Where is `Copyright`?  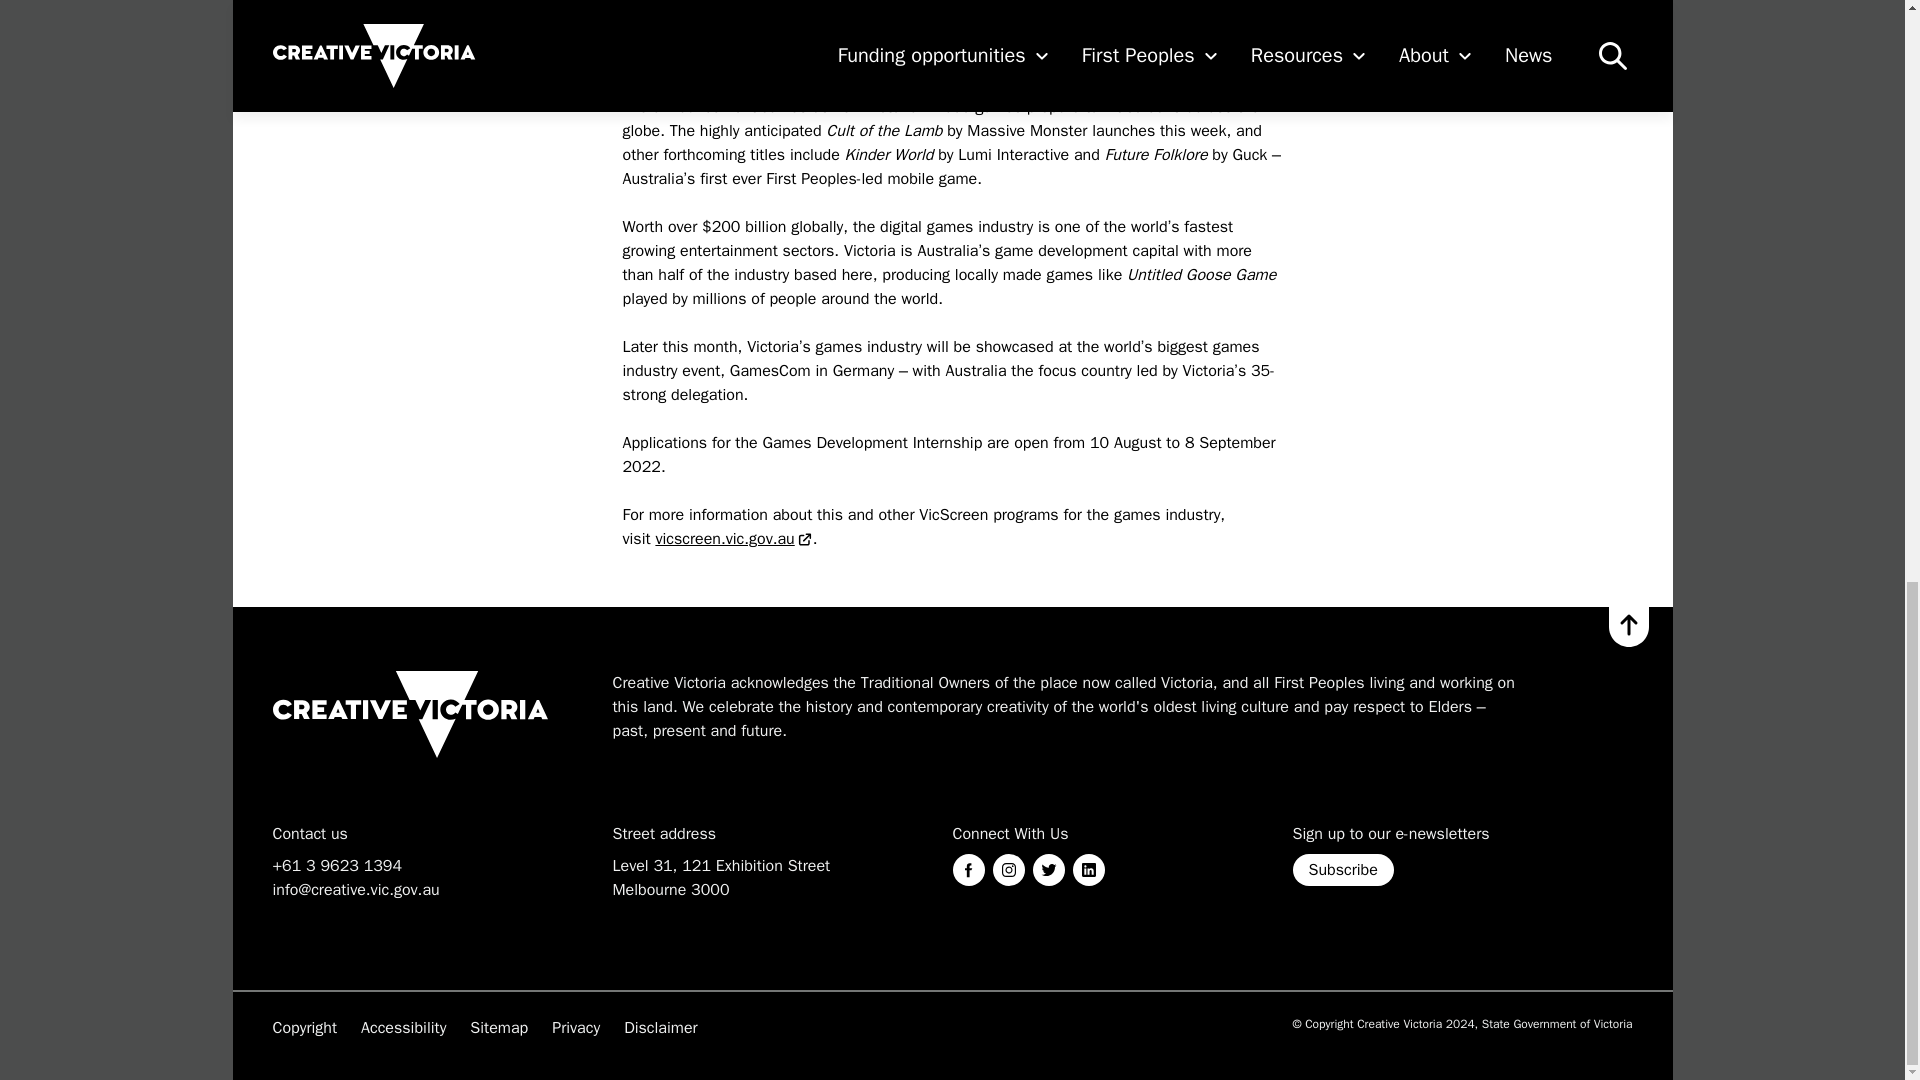 Copyright is located at coordinates (304, 1028).